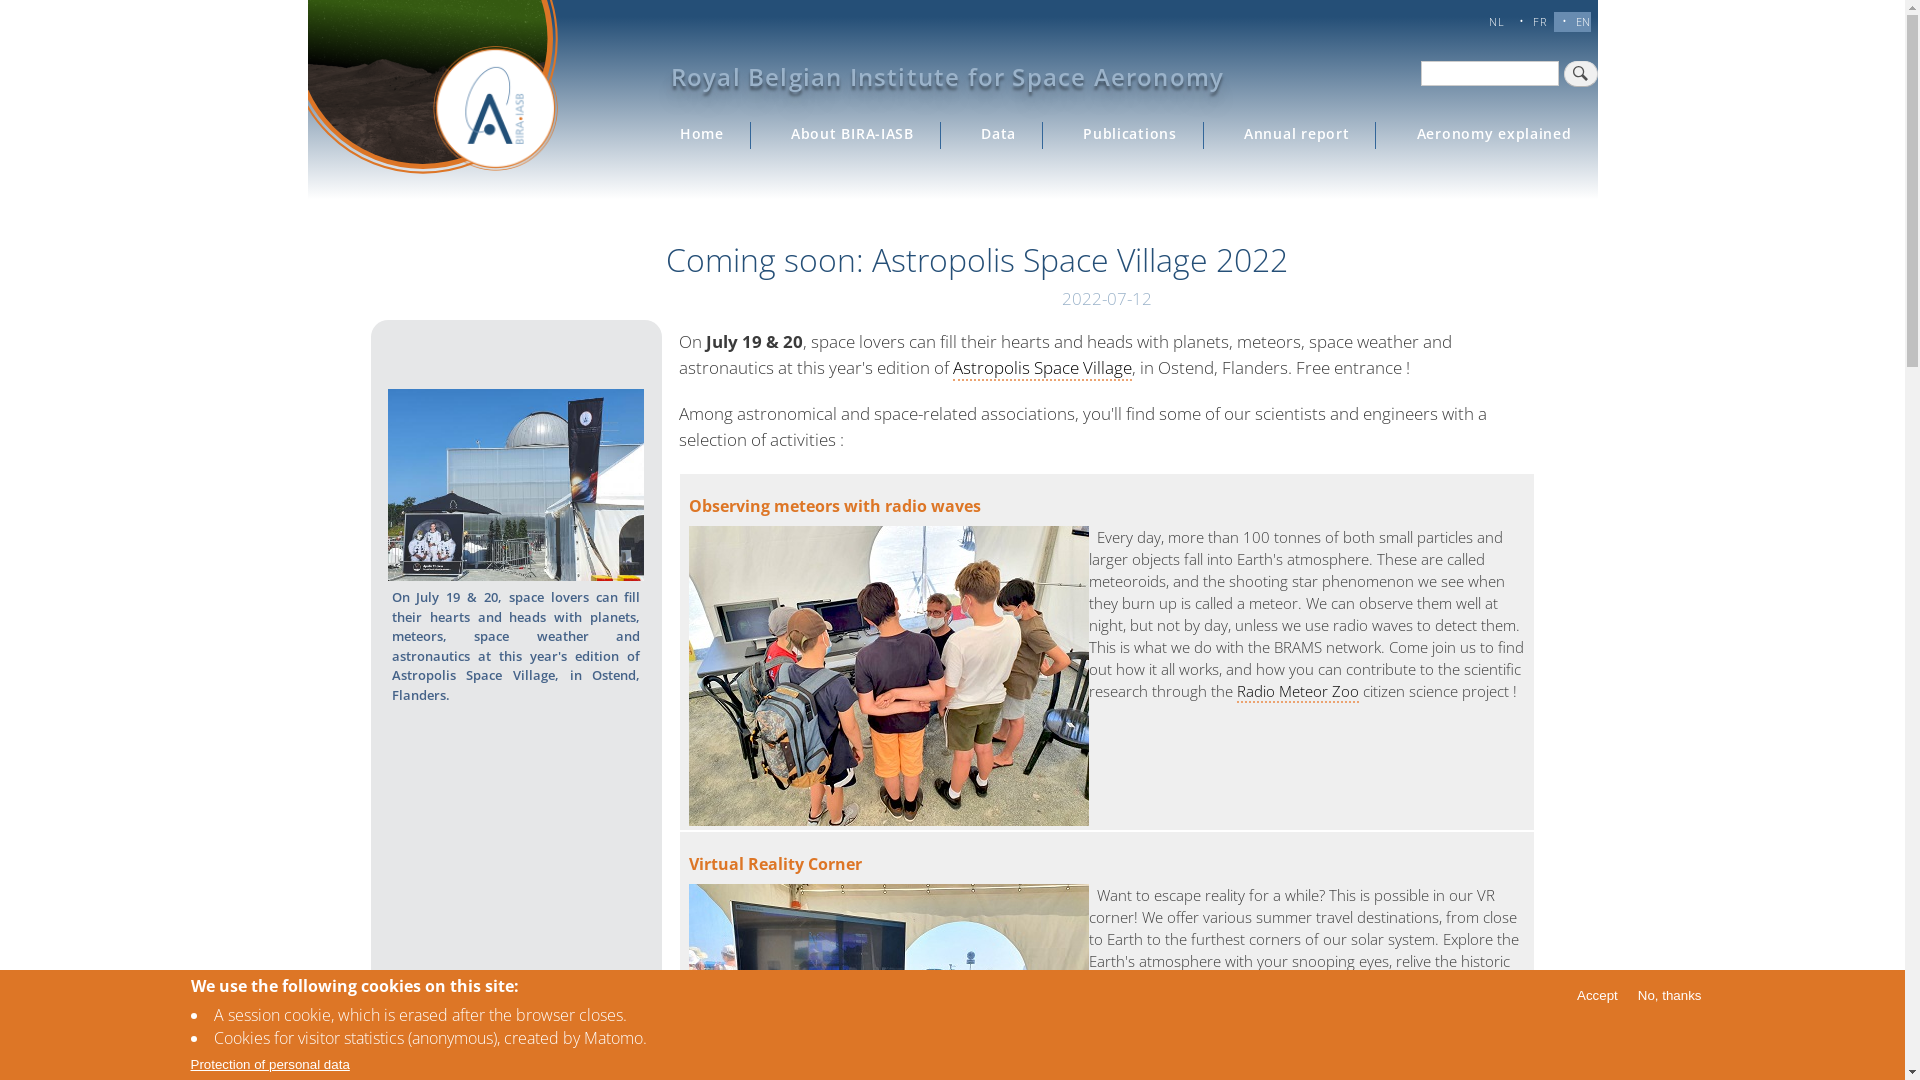  What do you see at coordinates (1581, 74) in the screenshot?
I see `Search` at bounding box center [1581, 74].